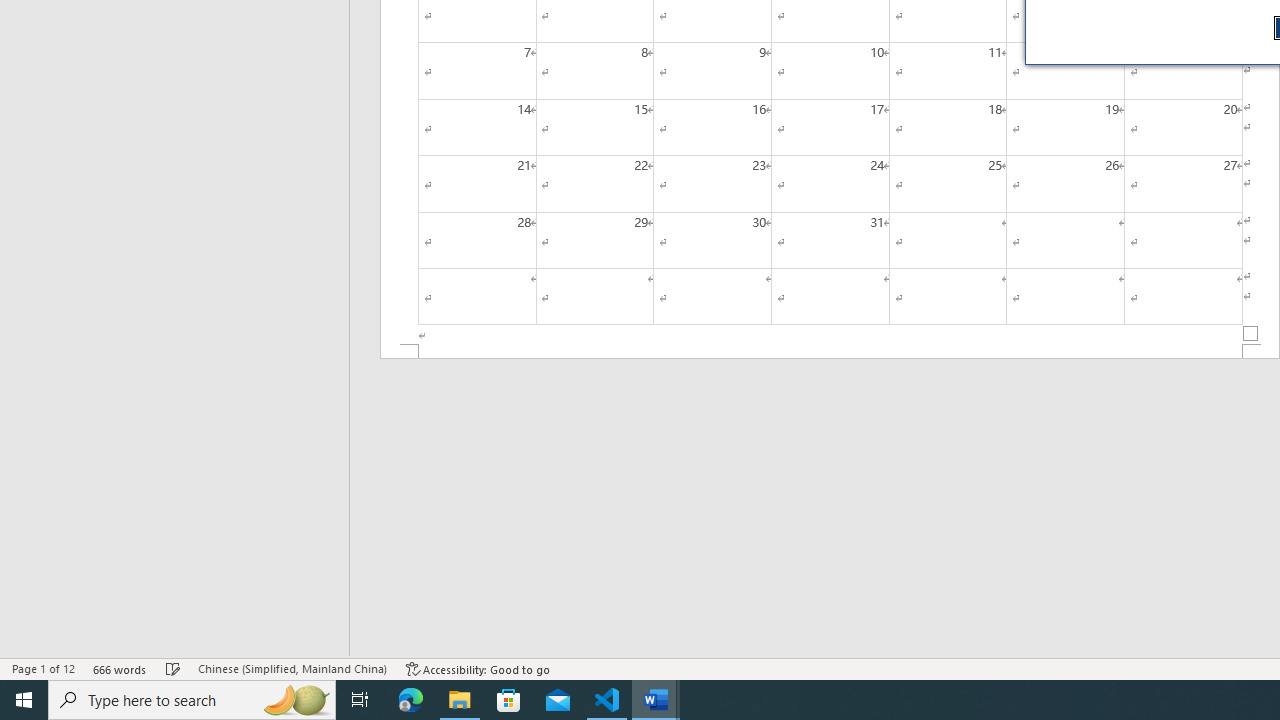 This screenshot has width=1280, height=720. What do you see at coordinates (292, 668) in the screenshot?
I see `Language Chinese (Simplified, Mainland China)` at bounding box center [292, 668].